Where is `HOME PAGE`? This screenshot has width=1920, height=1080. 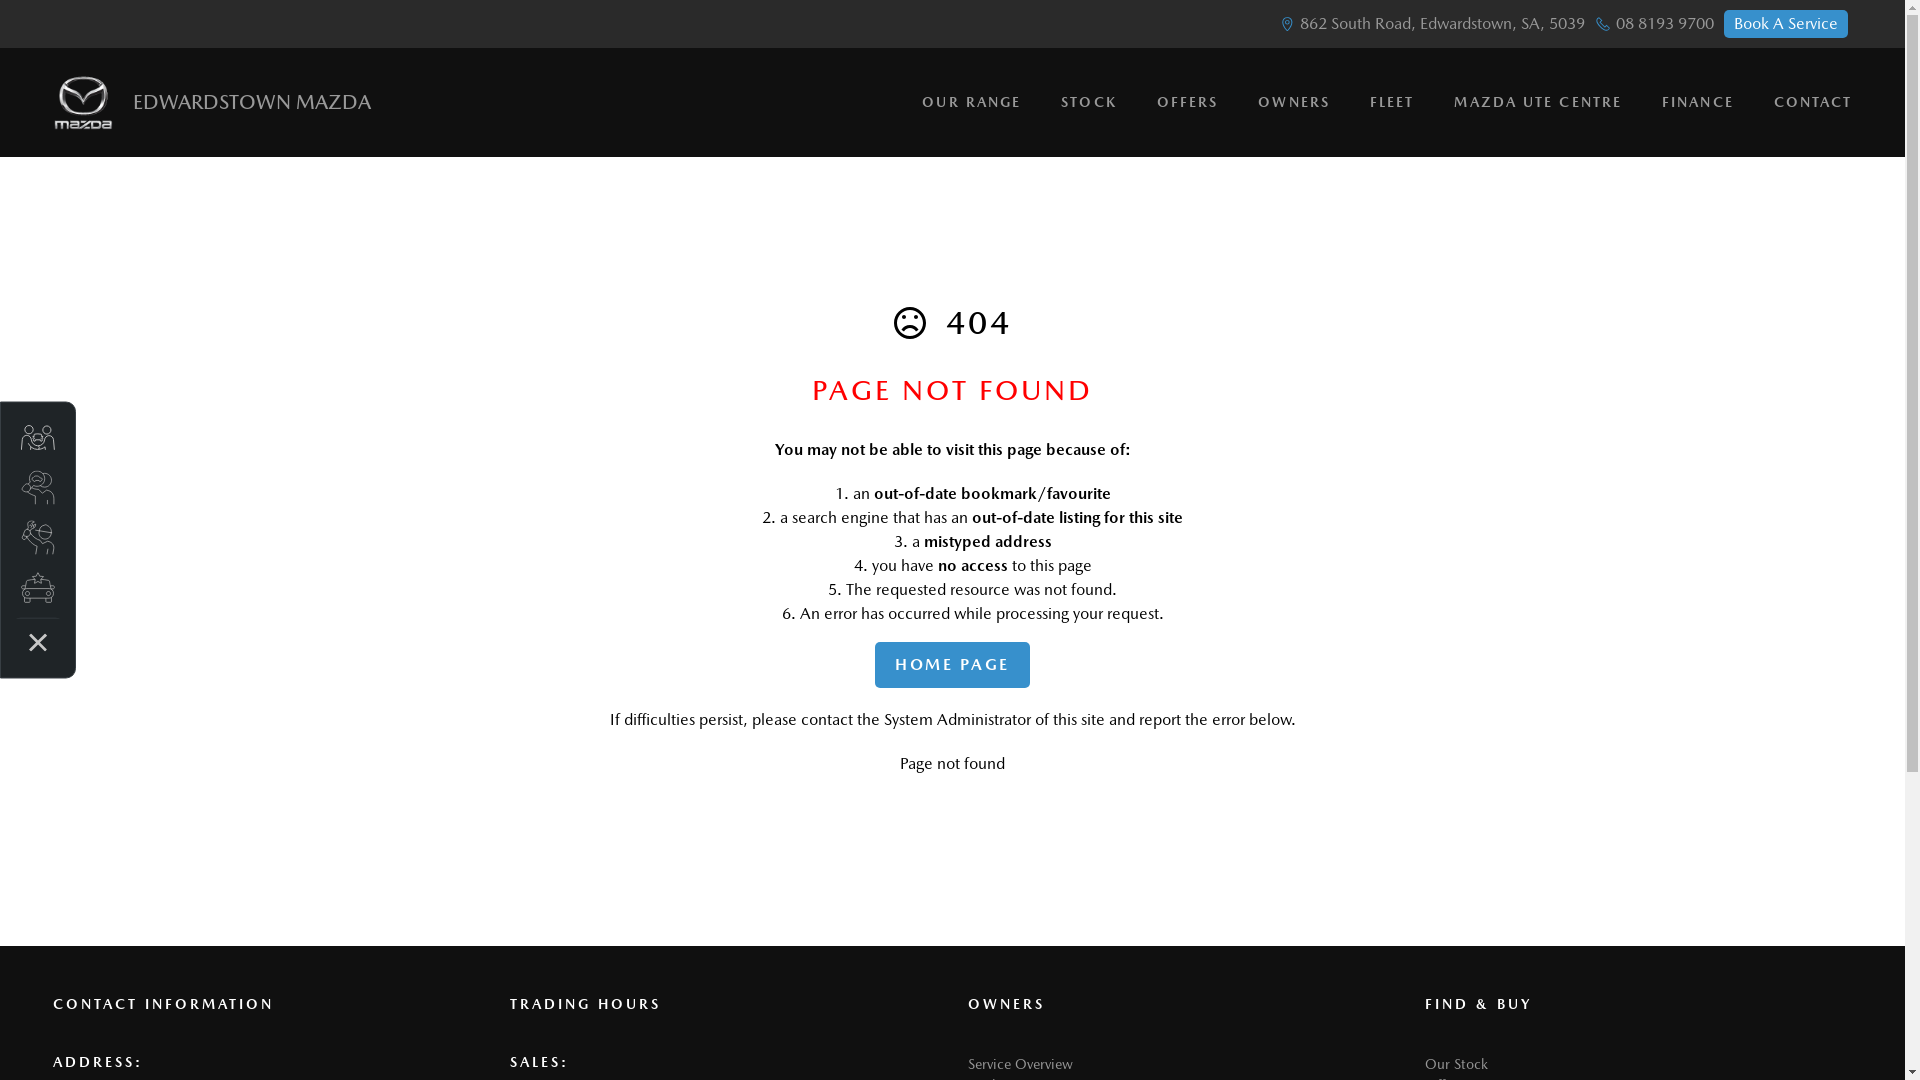
HOME PAGE is located at coordinates (952, 665).